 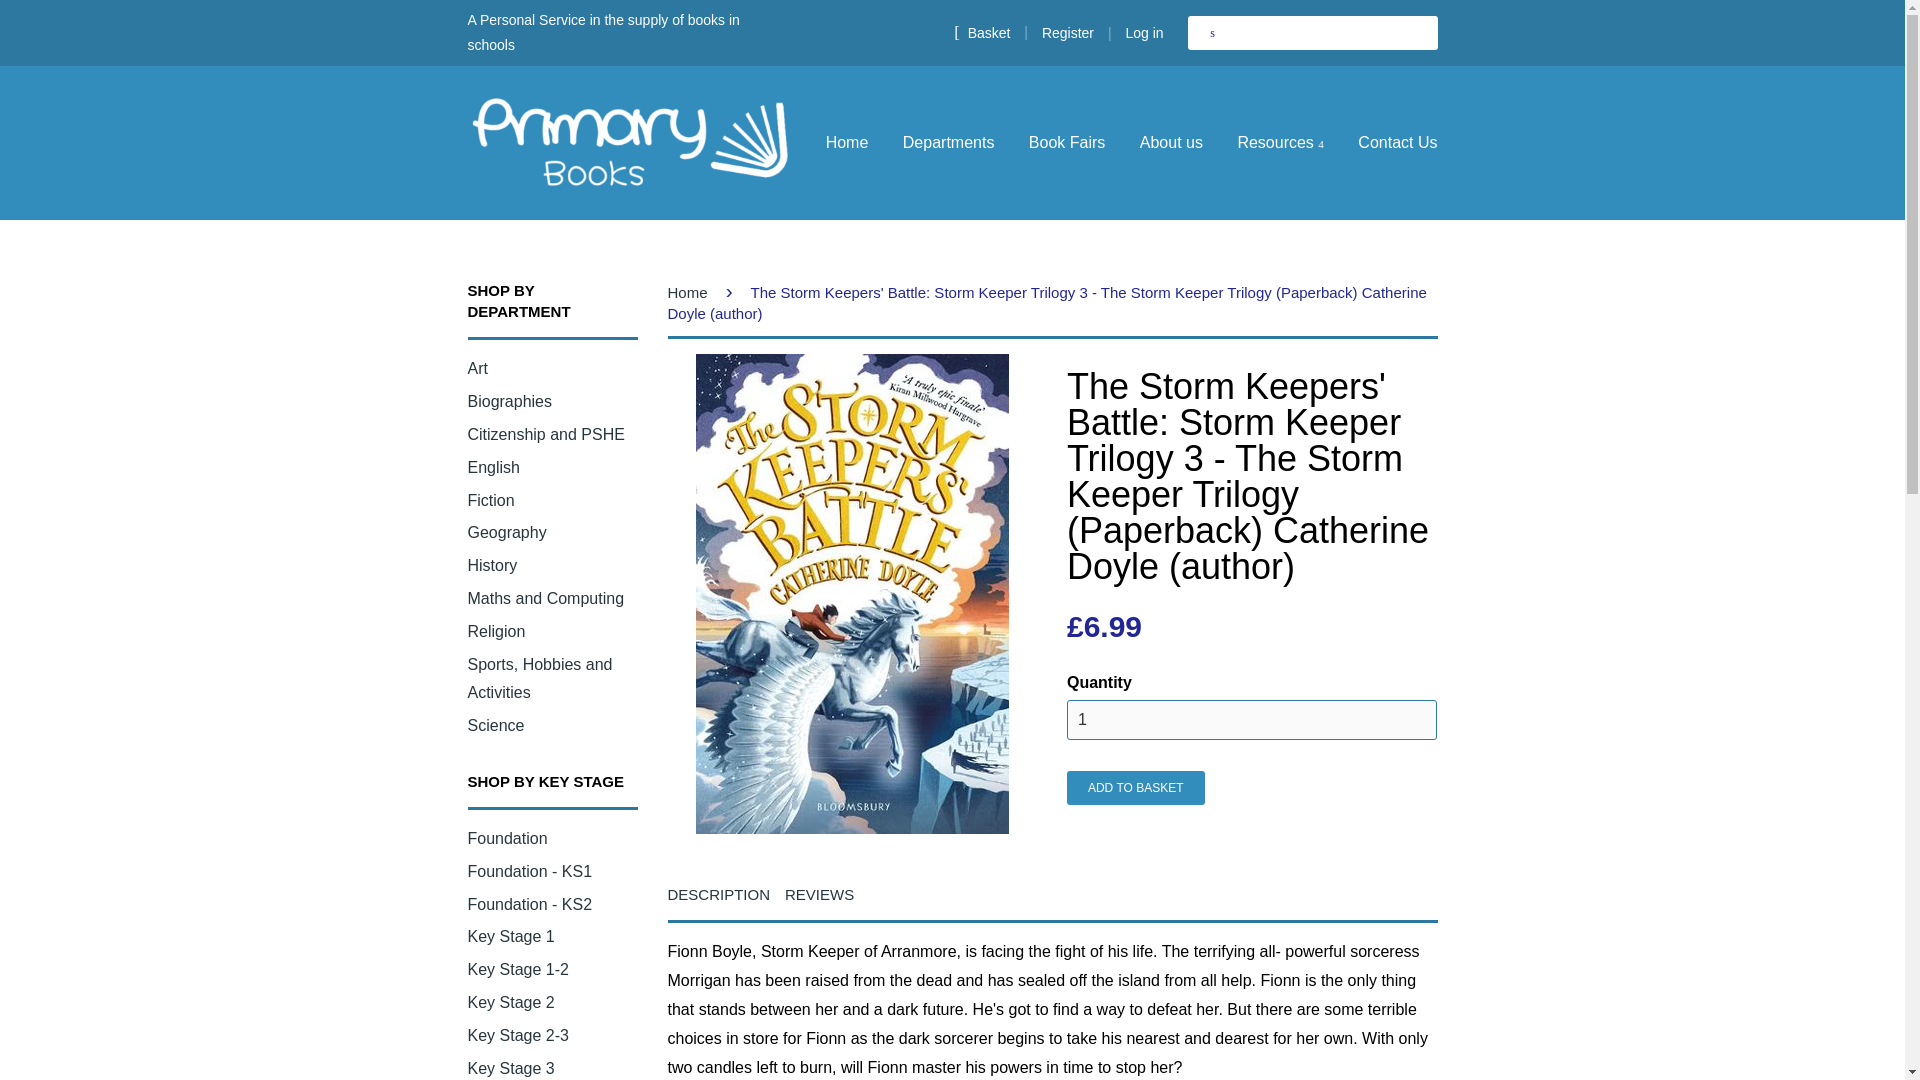 I want to click on Back to the frontpage, so click(x=691, y=292).